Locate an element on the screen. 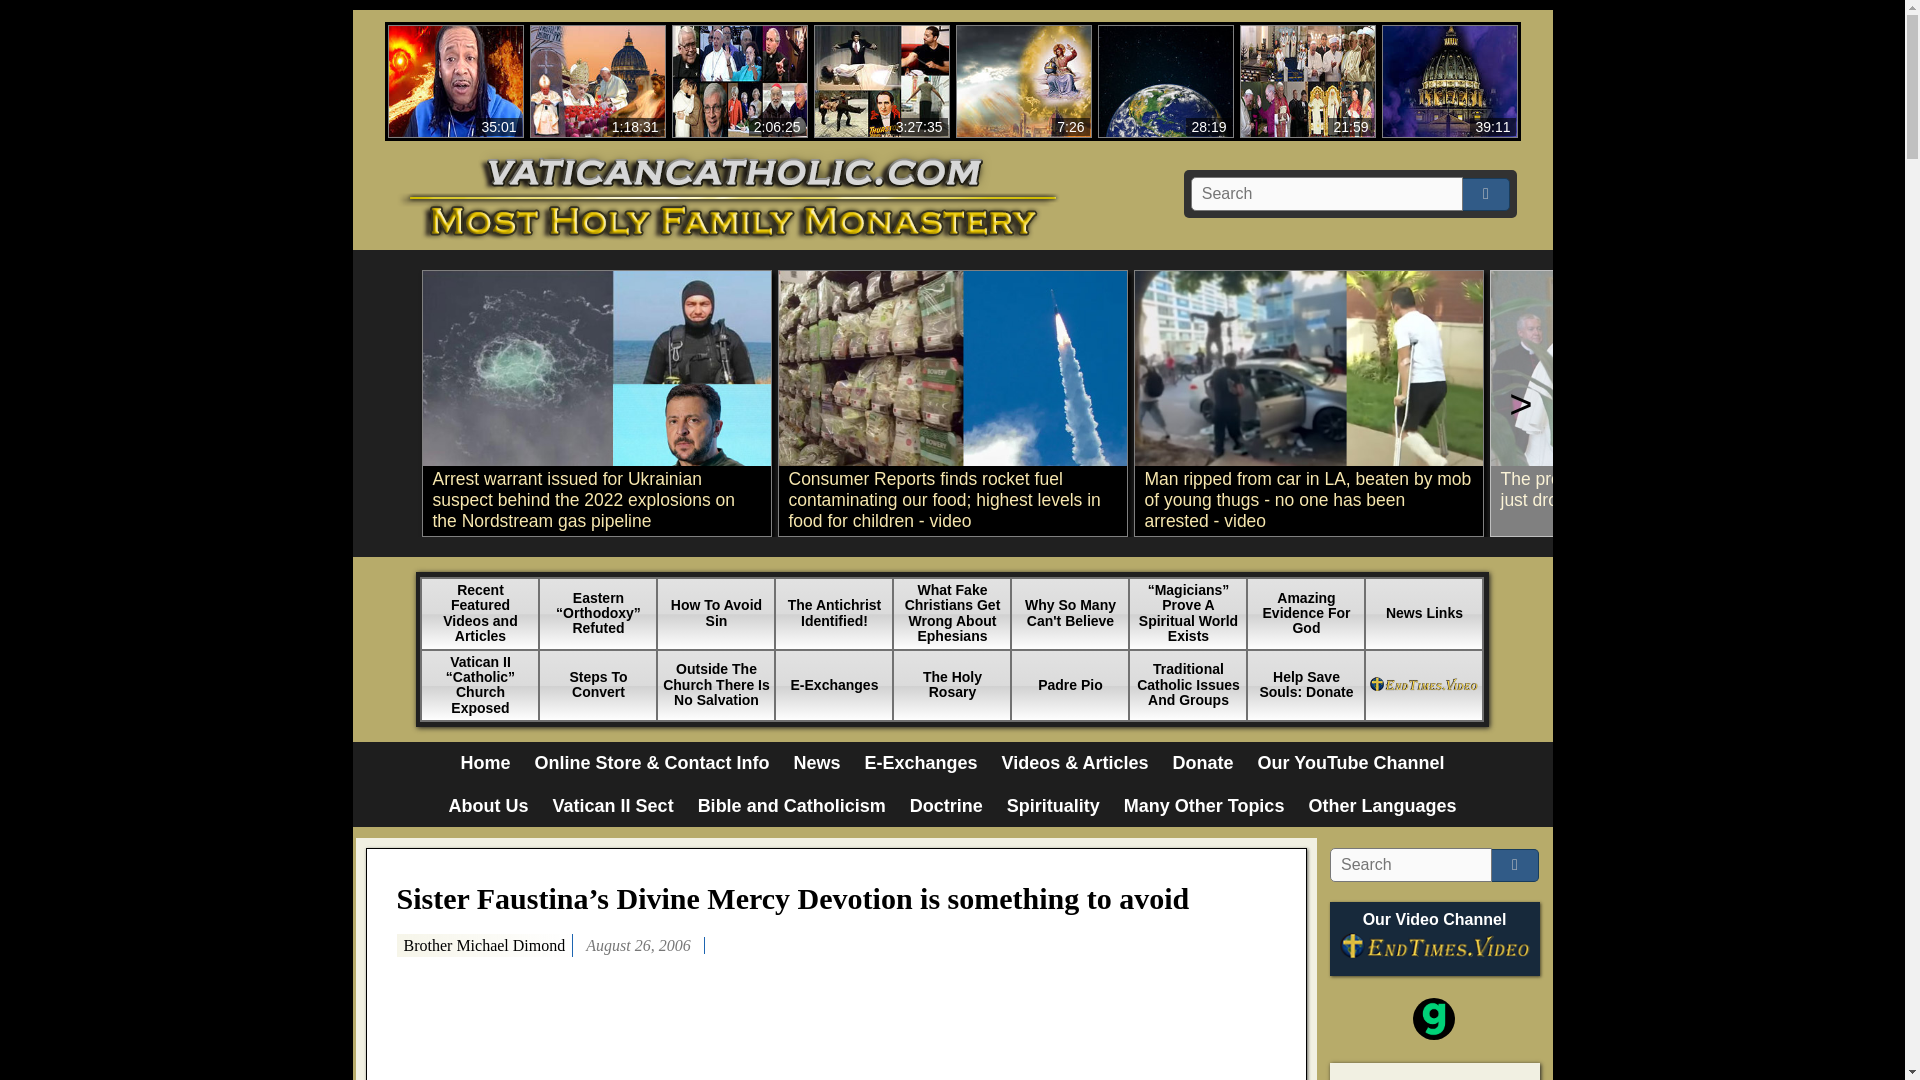 The height and width of the screenshot is (1080, 1920). About Us is located at coordinates (816, 763).